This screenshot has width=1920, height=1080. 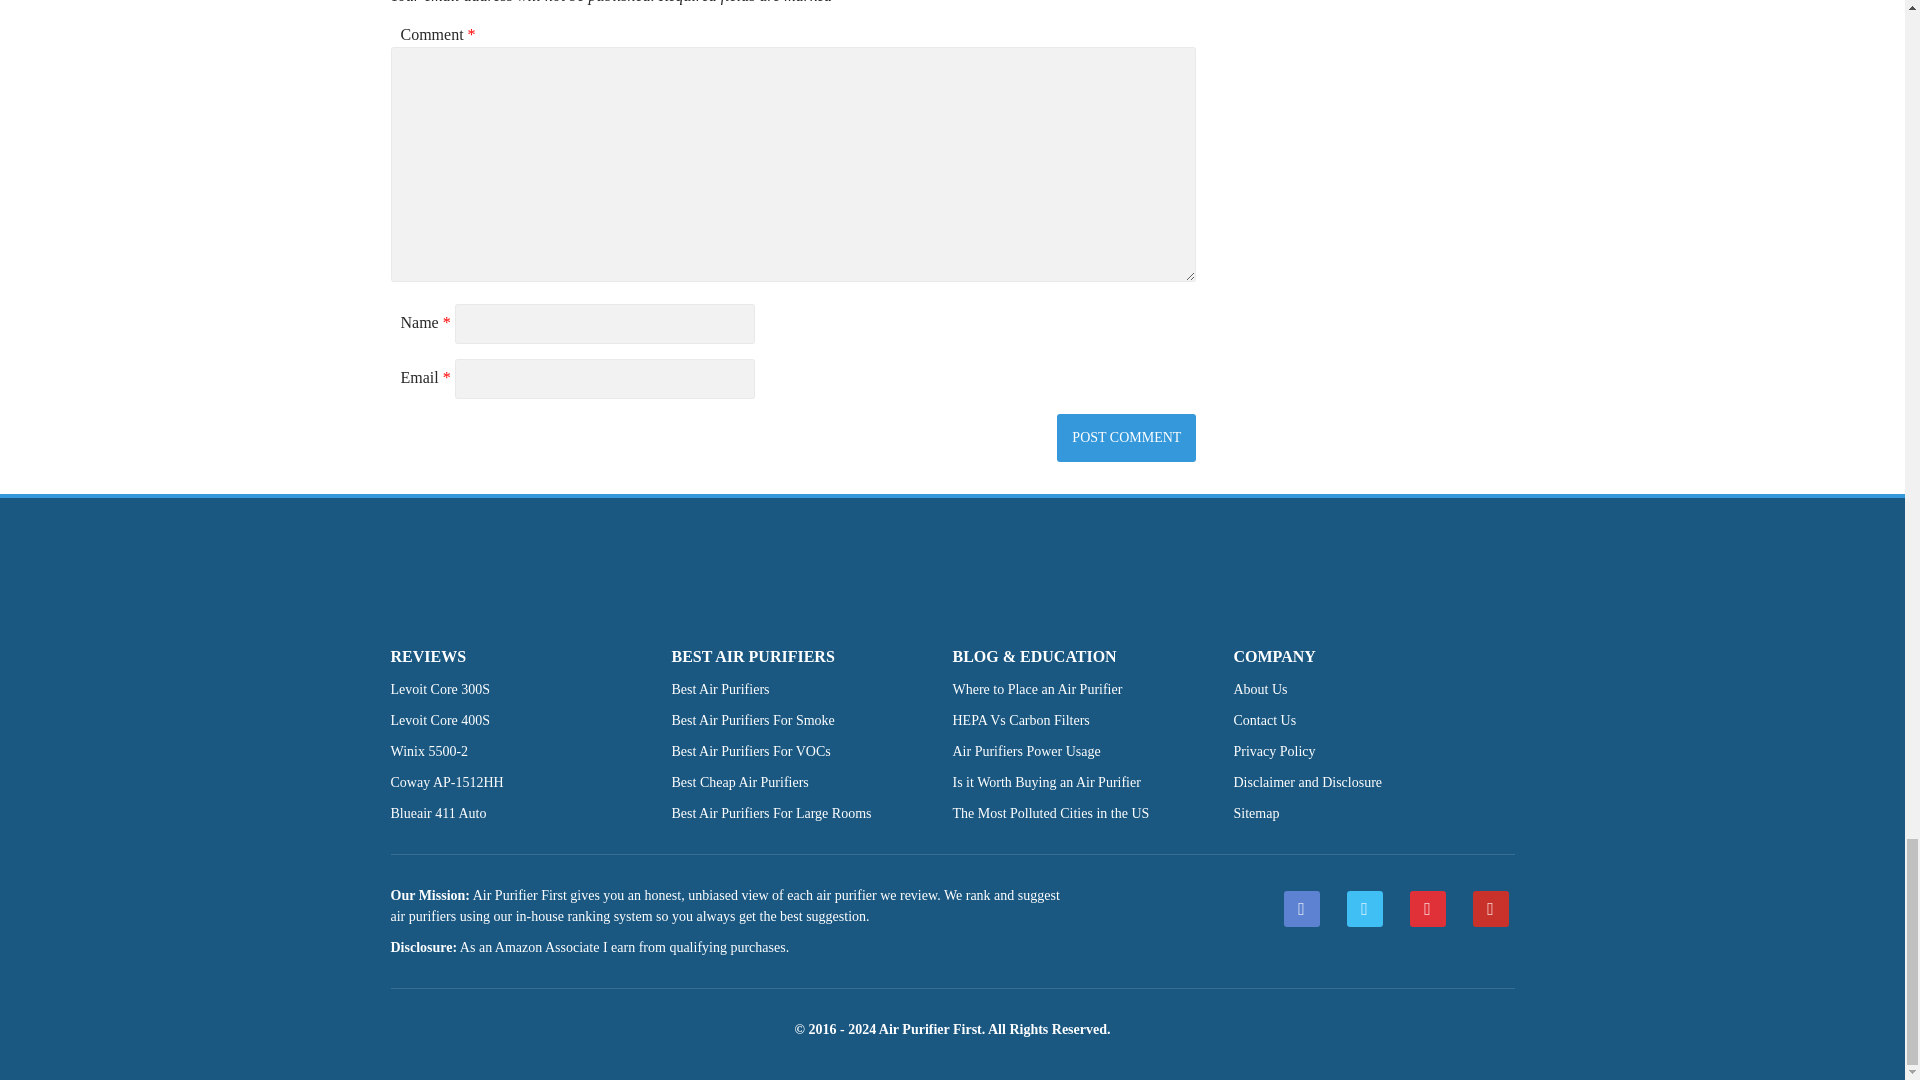 I want to click on Levoit Core 300S Air Purifier Review, so click(x=439, y=688).